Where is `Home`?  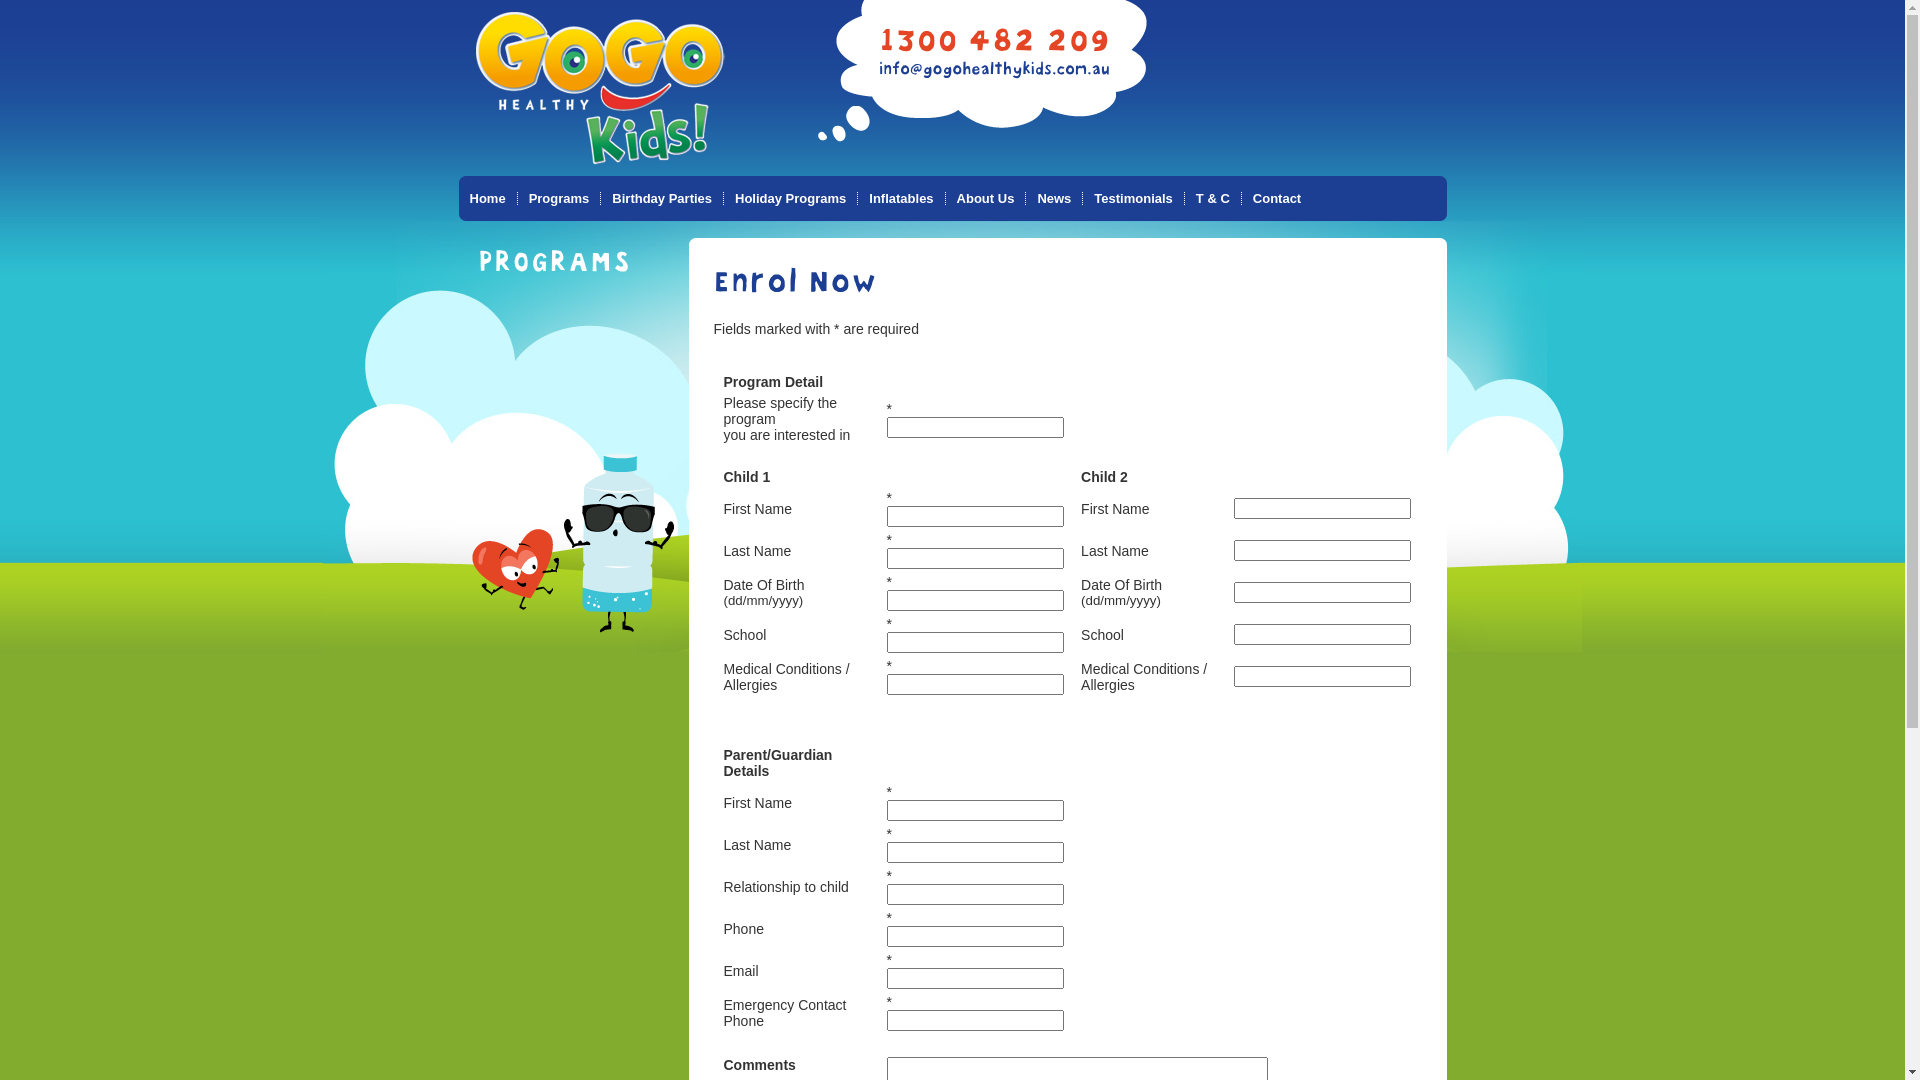 Home is located at coordinates (487, 198).